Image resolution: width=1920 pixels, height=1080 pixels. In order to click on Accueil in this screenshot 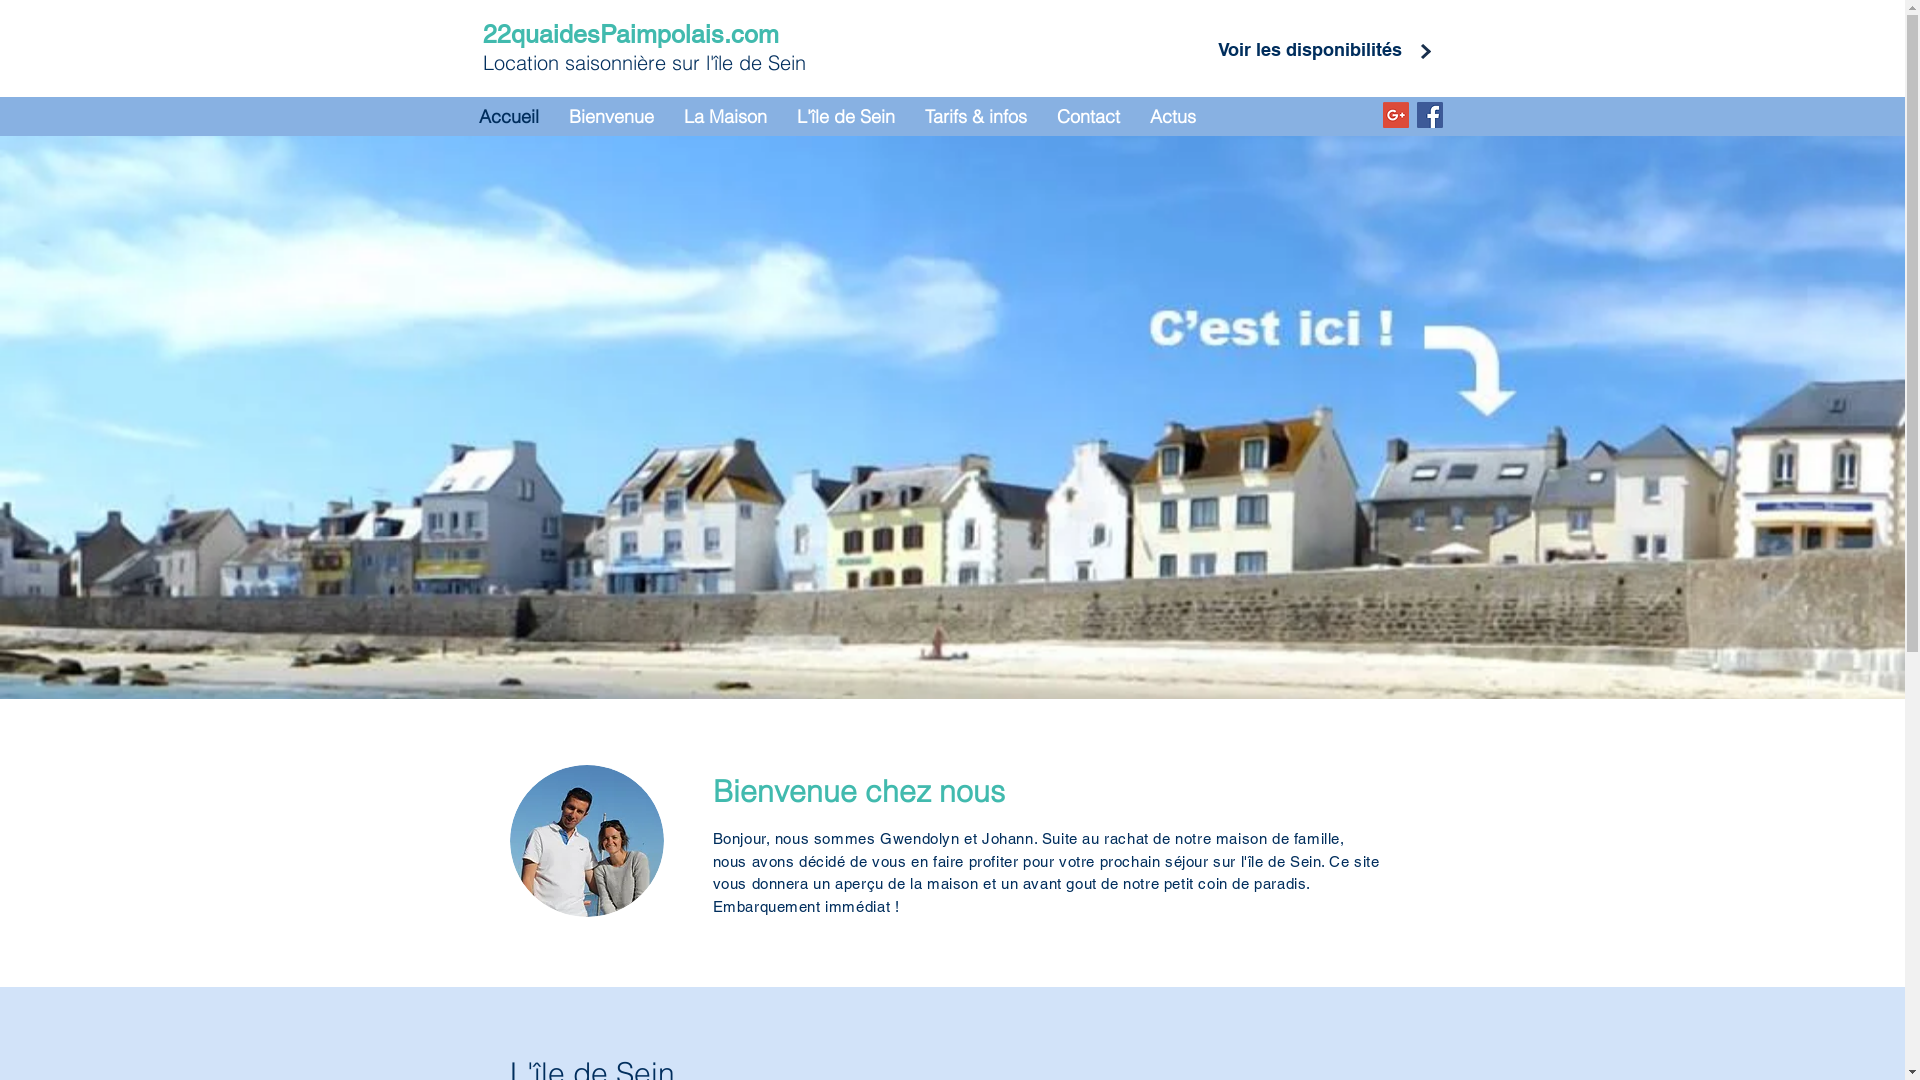, I will do `click(509, 117)`.